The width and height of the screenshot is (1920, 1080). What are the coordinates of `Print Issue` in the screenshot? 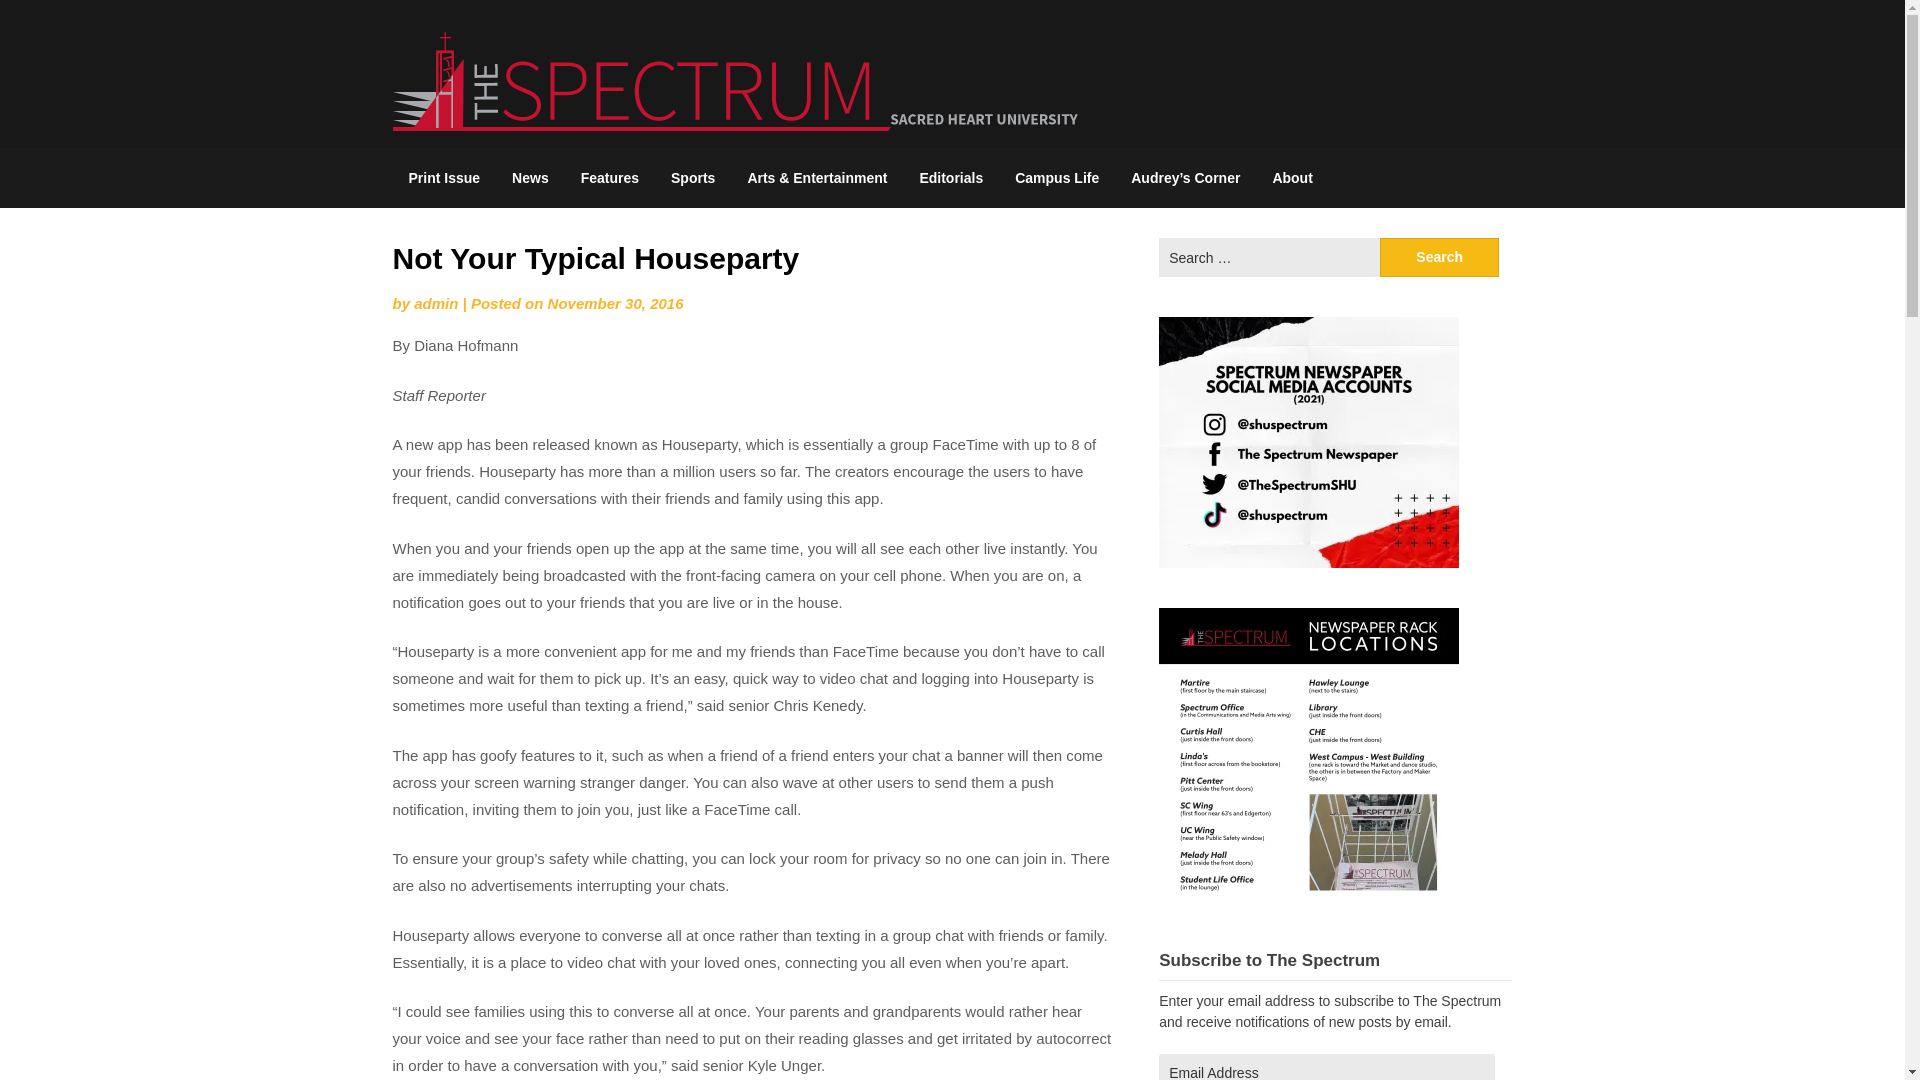 It's located at (443, 178).